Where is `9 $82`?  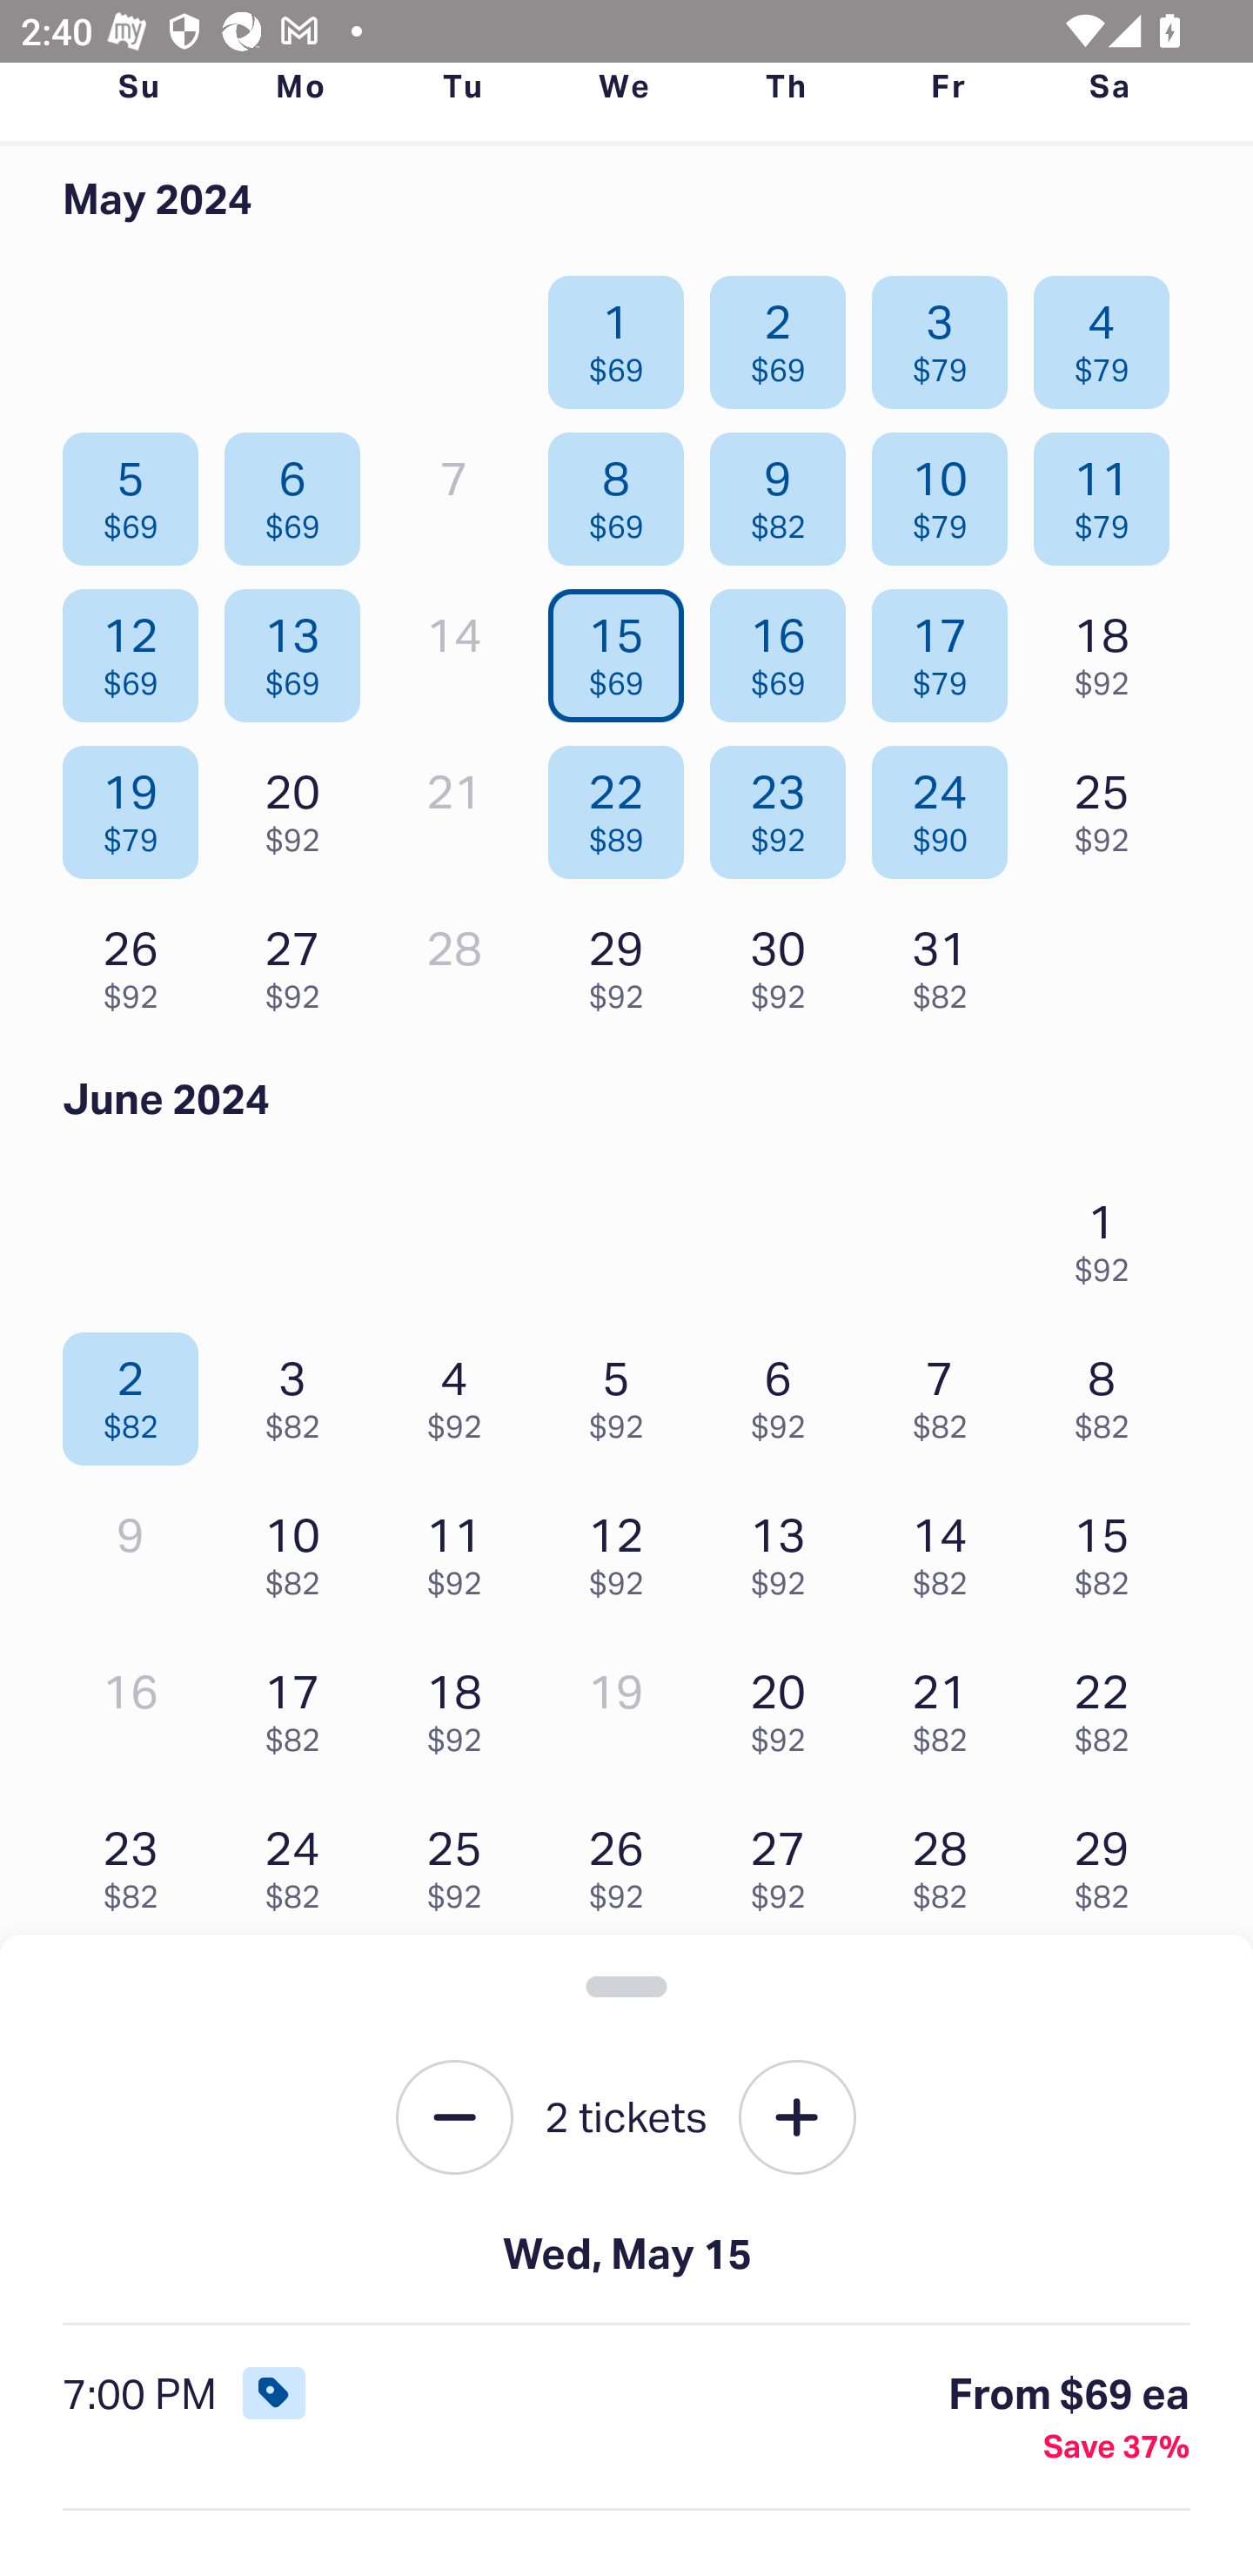 9 $82 is located at coordinates (786, 493).